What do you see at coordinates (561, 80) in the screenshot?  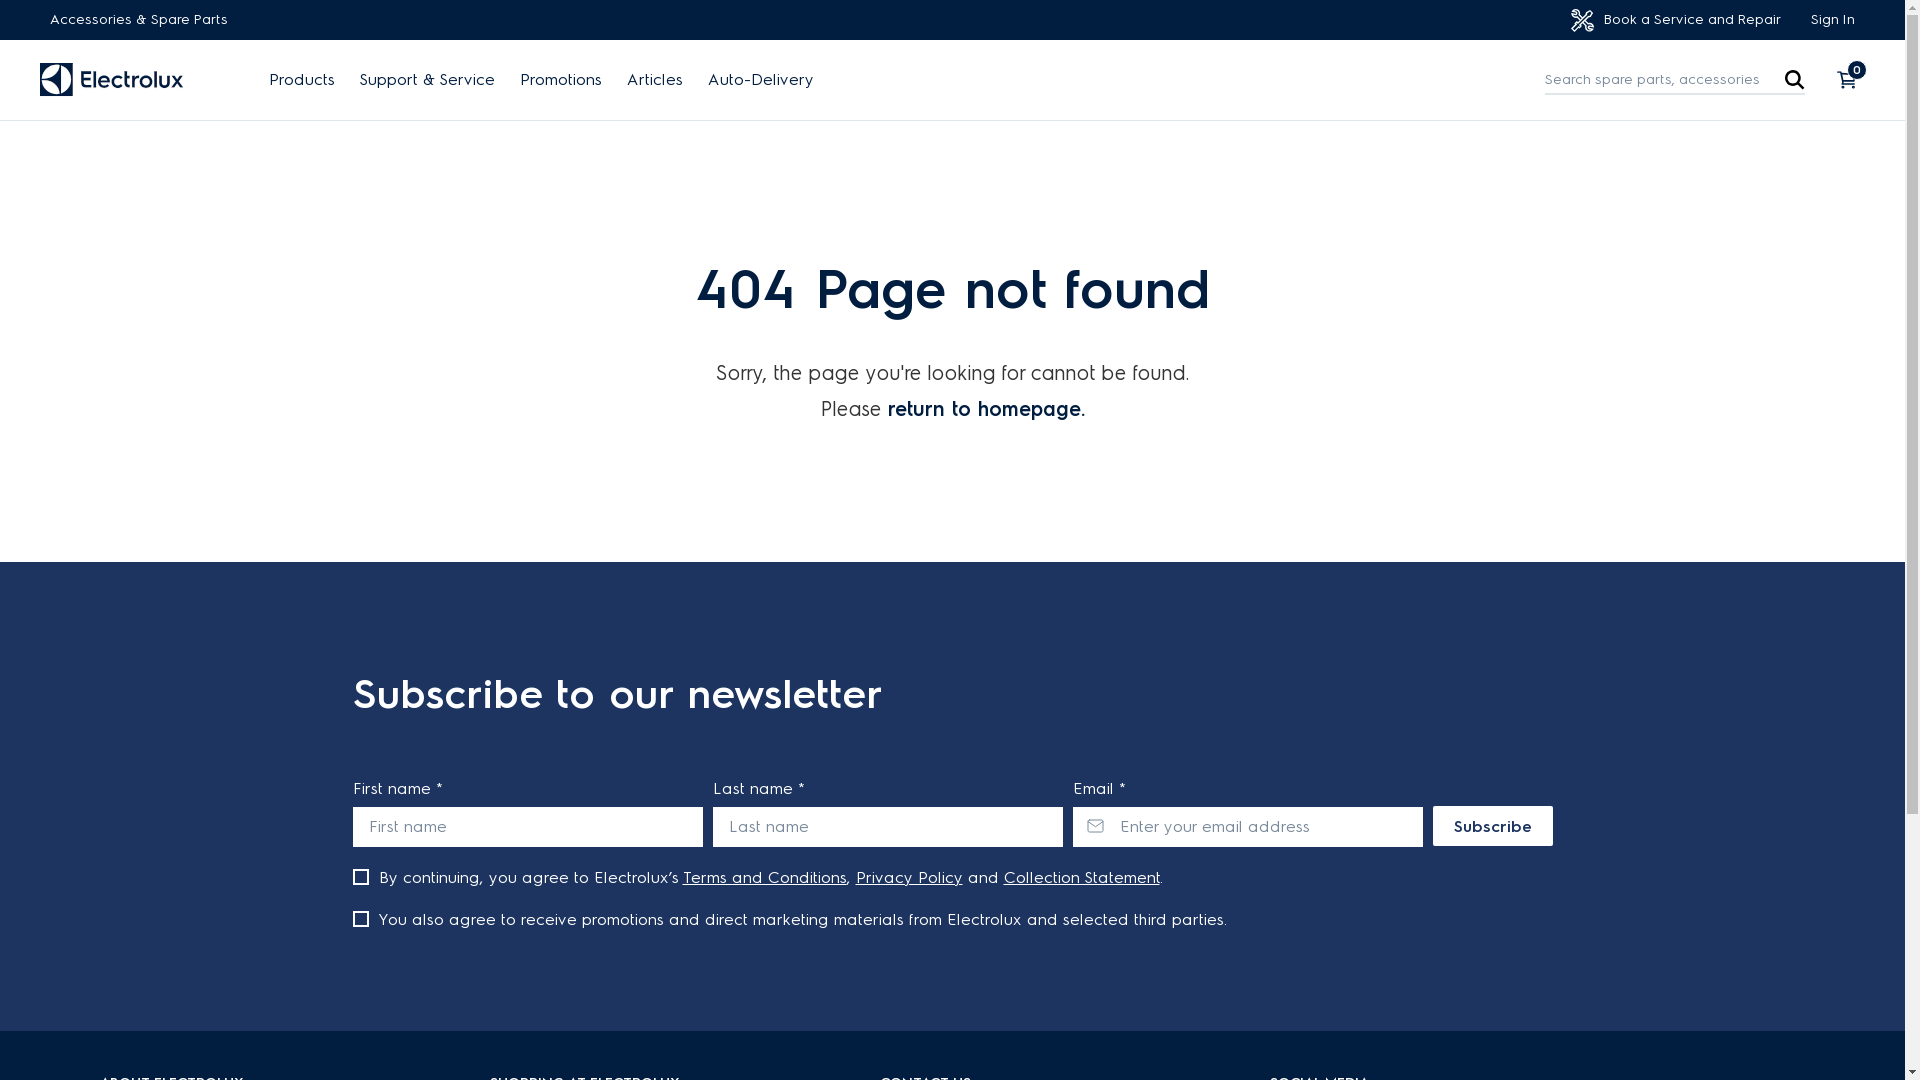 I see `Promotions` at bounding box center [561, 80].